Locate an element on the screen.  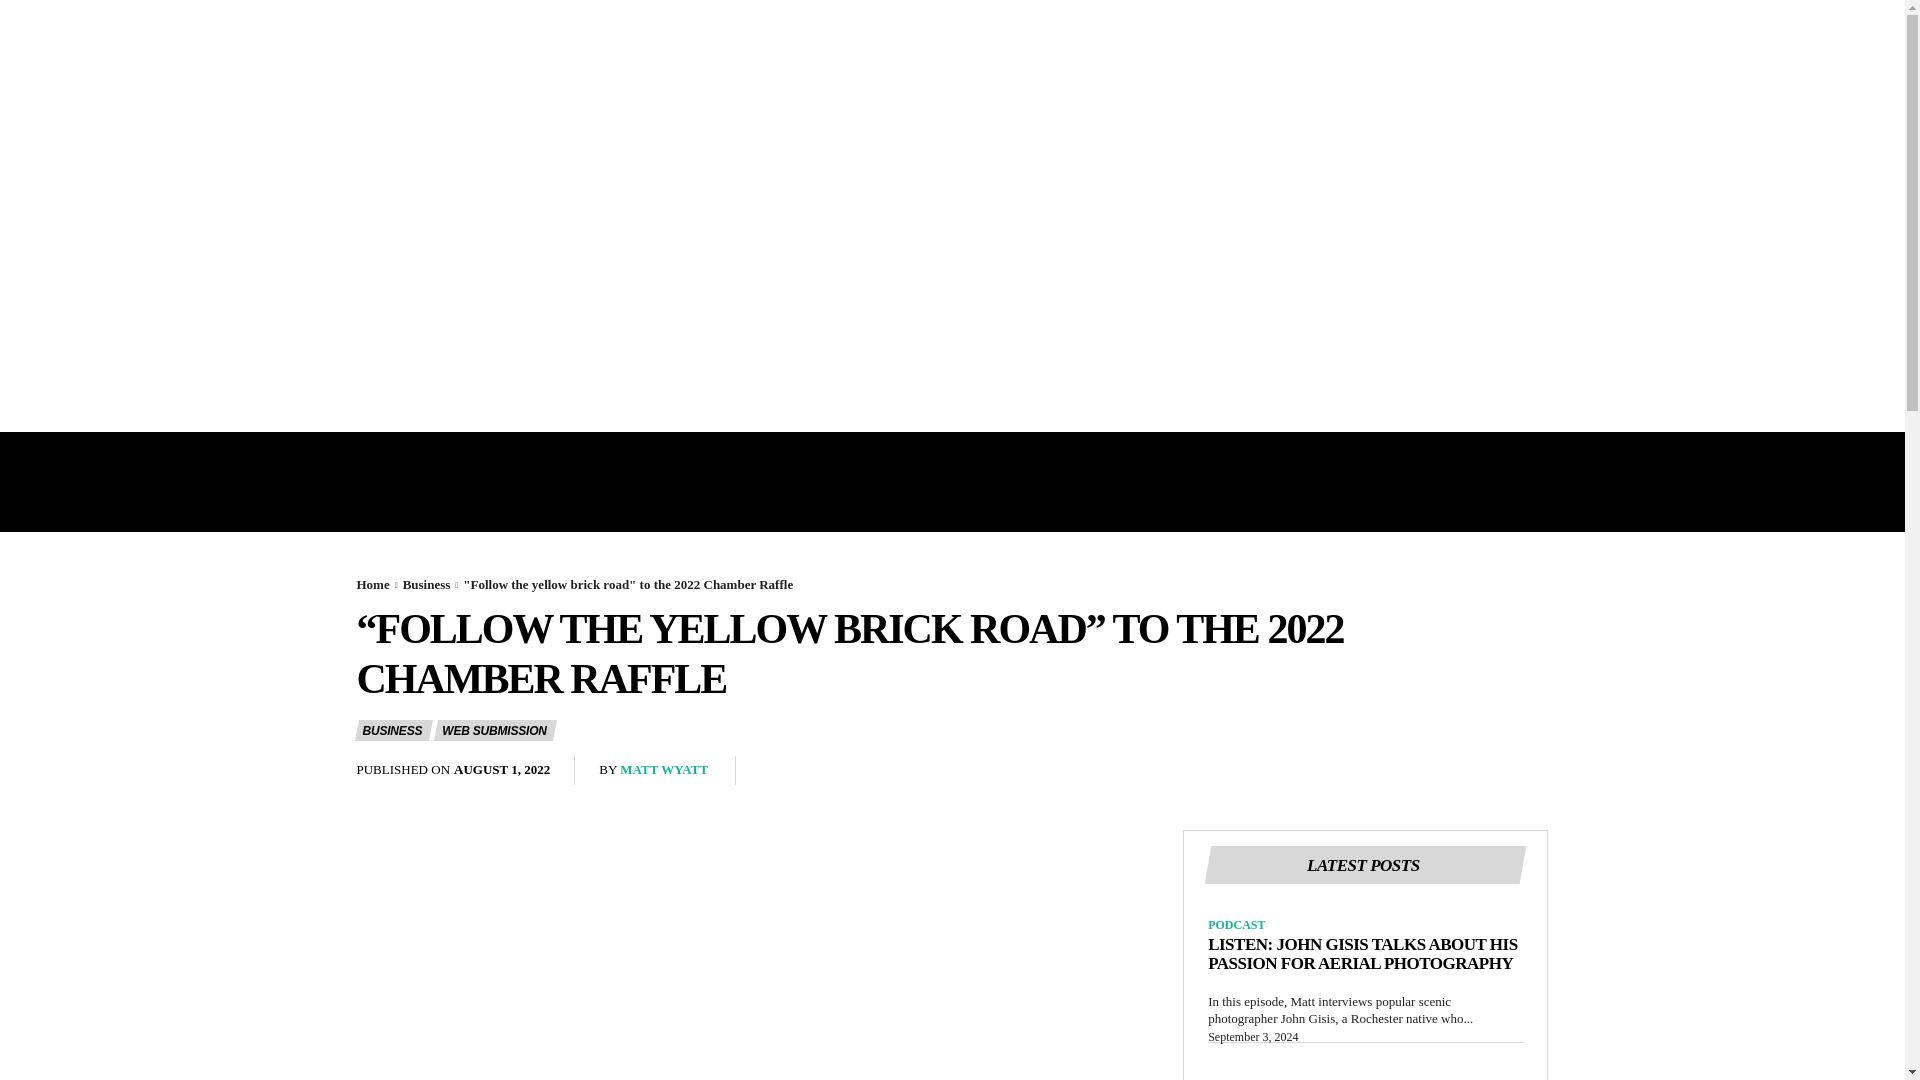
Facebook is located at coordinates (440, 246).